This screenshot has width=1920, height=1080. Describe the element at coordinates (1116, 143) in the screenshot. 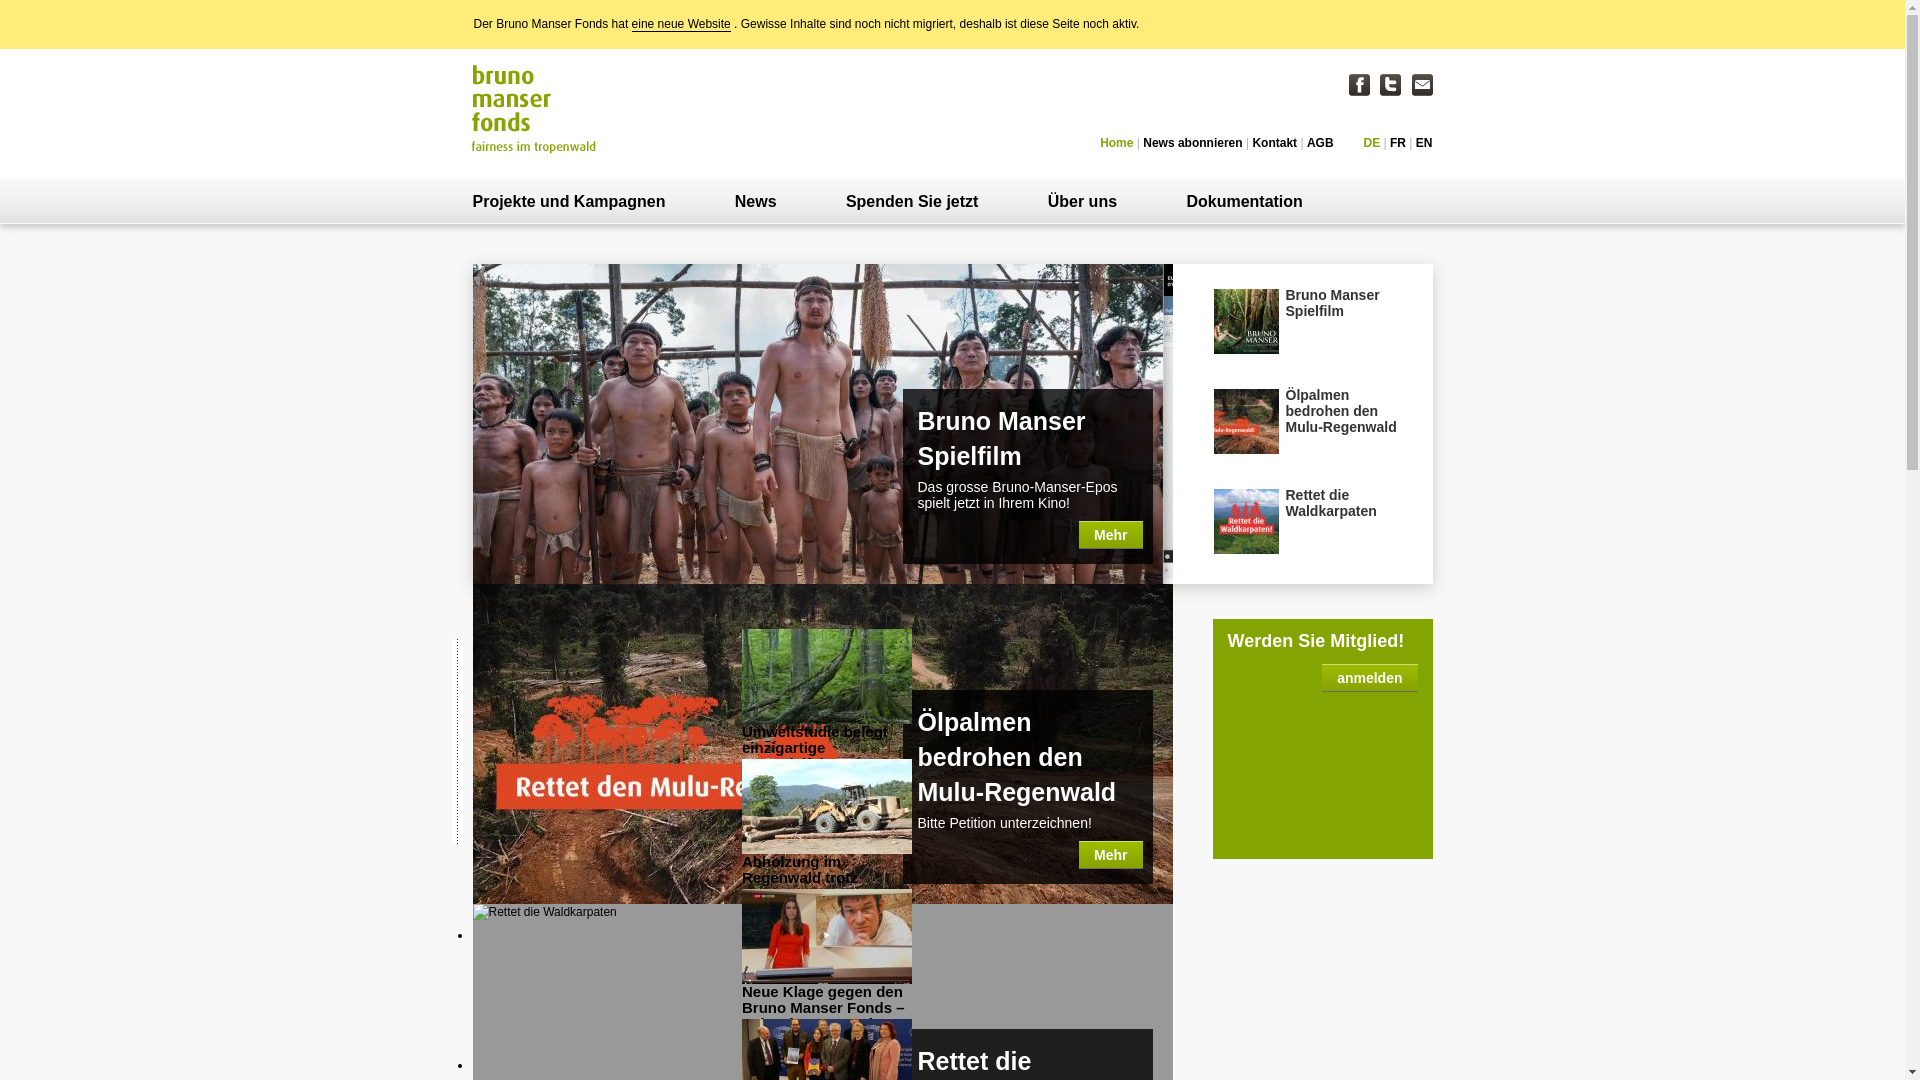

I see `Home` at that location.